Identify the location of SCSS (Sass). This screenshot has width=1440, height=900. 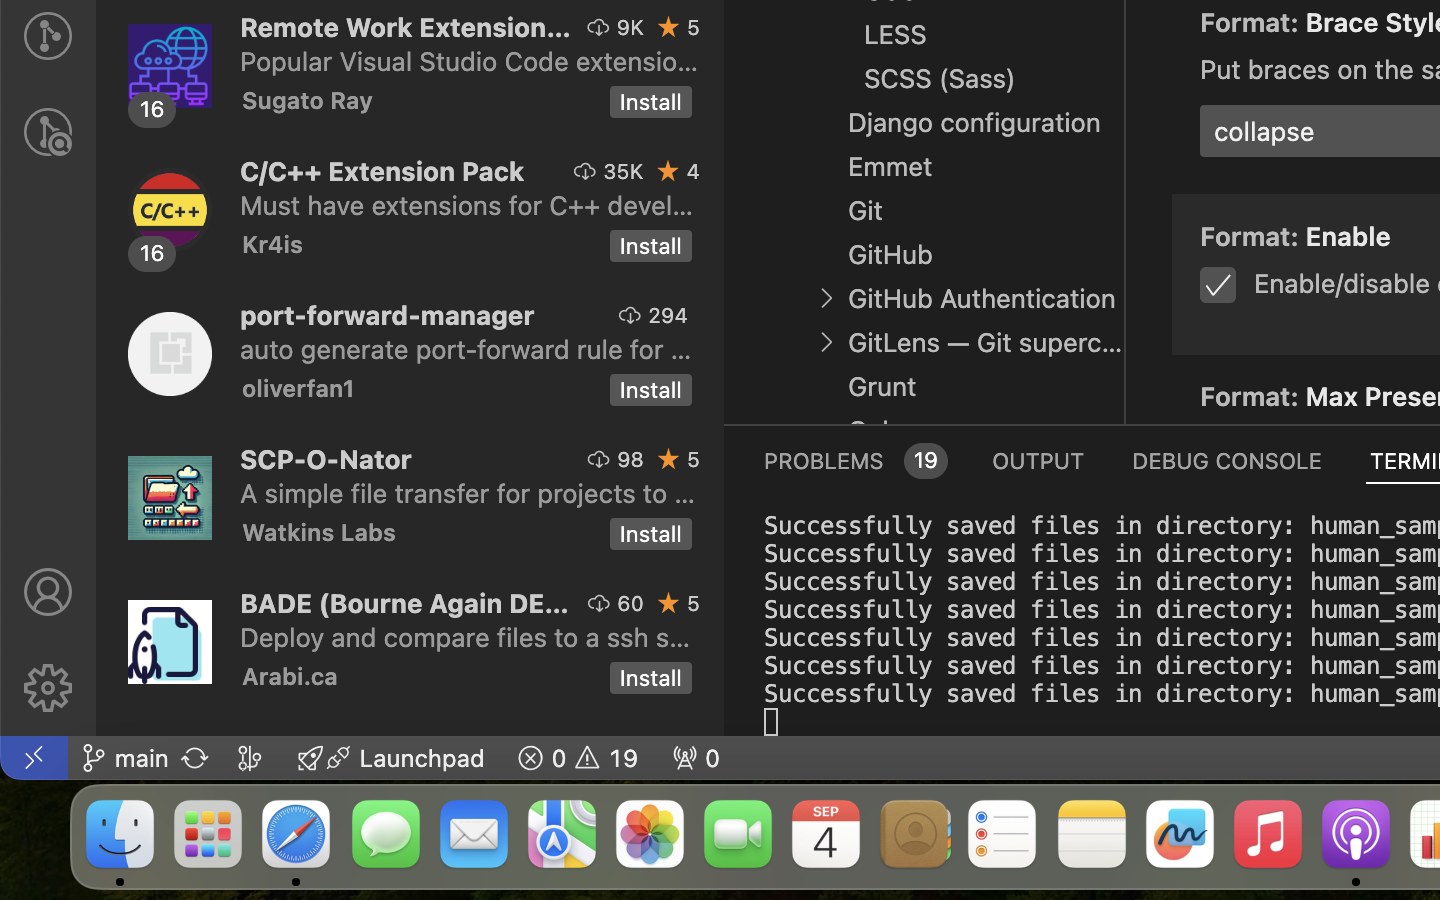
(940, 79).